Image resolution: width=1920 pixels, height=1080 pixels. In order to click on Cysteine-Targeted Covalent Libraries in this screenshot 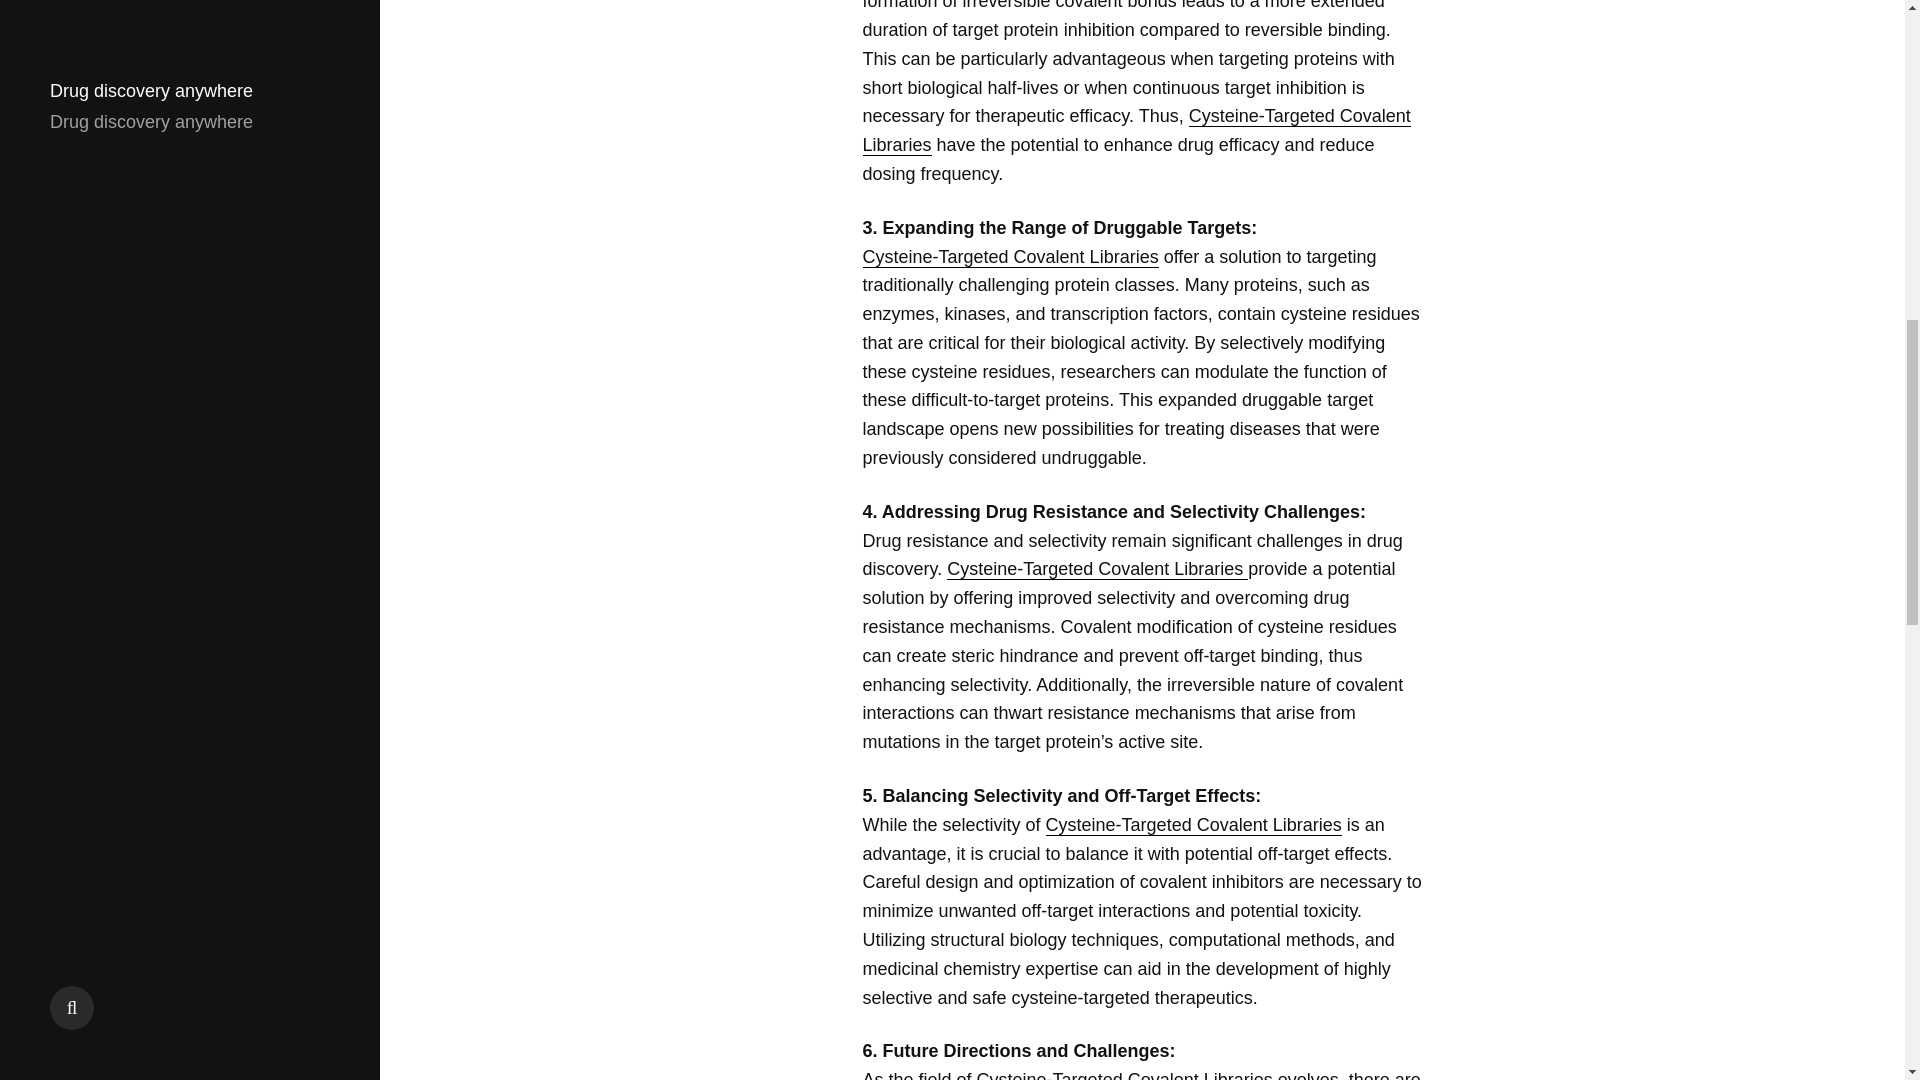, I will do `click(1010, 256)`.